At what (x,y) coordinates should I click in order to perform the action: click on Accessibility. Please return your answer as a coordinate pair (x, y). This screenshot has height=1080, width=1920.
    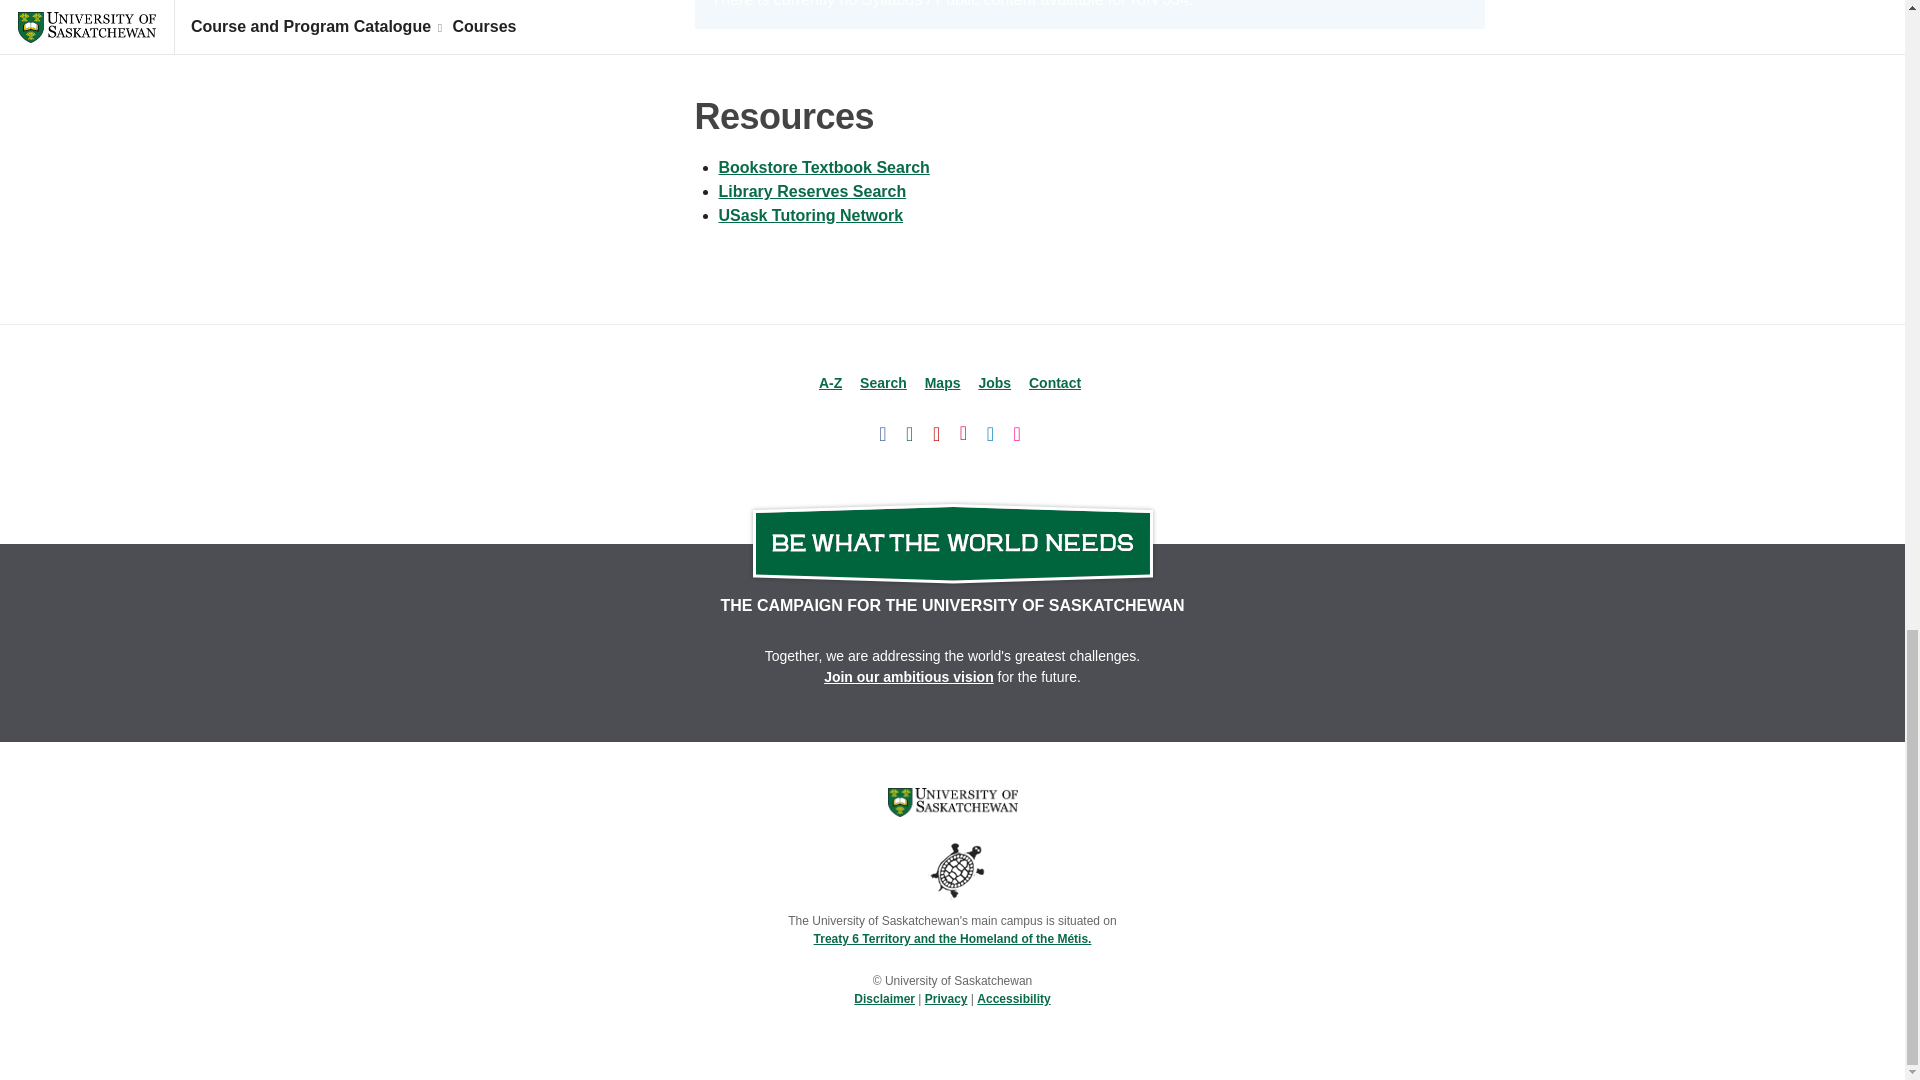
    Looking at the image, I should click on (1014, 998).